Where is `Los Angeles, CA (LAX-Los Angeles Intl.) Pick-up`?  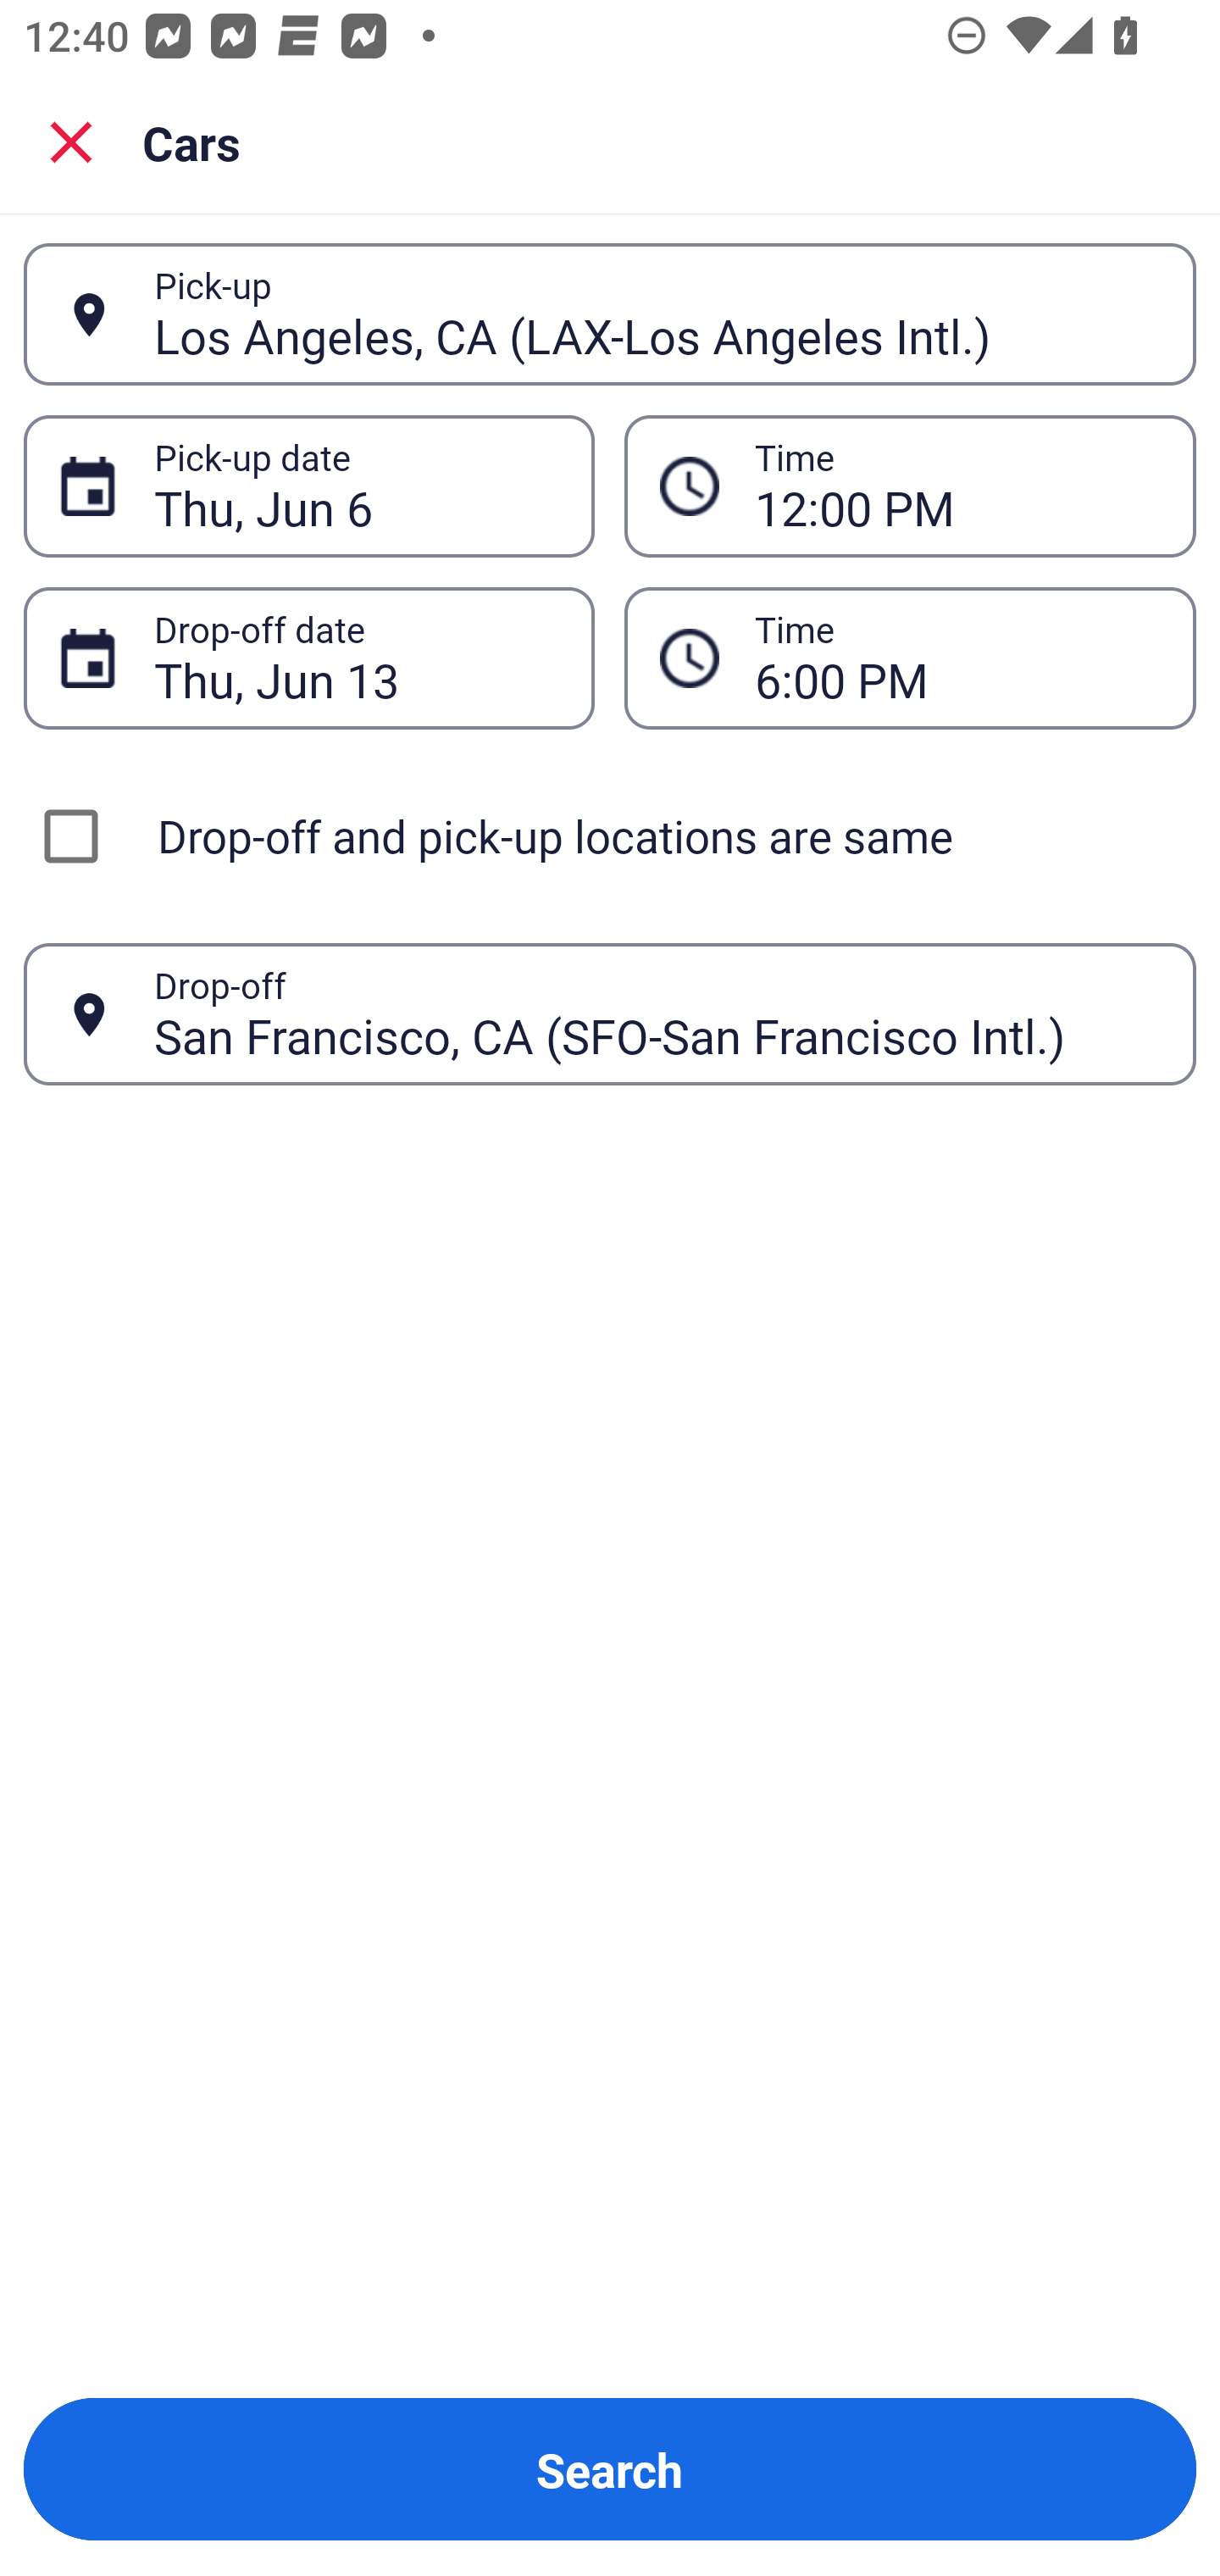 Los Angeles, CA (LAX-Los Angeles Intl.) Pick-up is located at coordinates (610, 314).